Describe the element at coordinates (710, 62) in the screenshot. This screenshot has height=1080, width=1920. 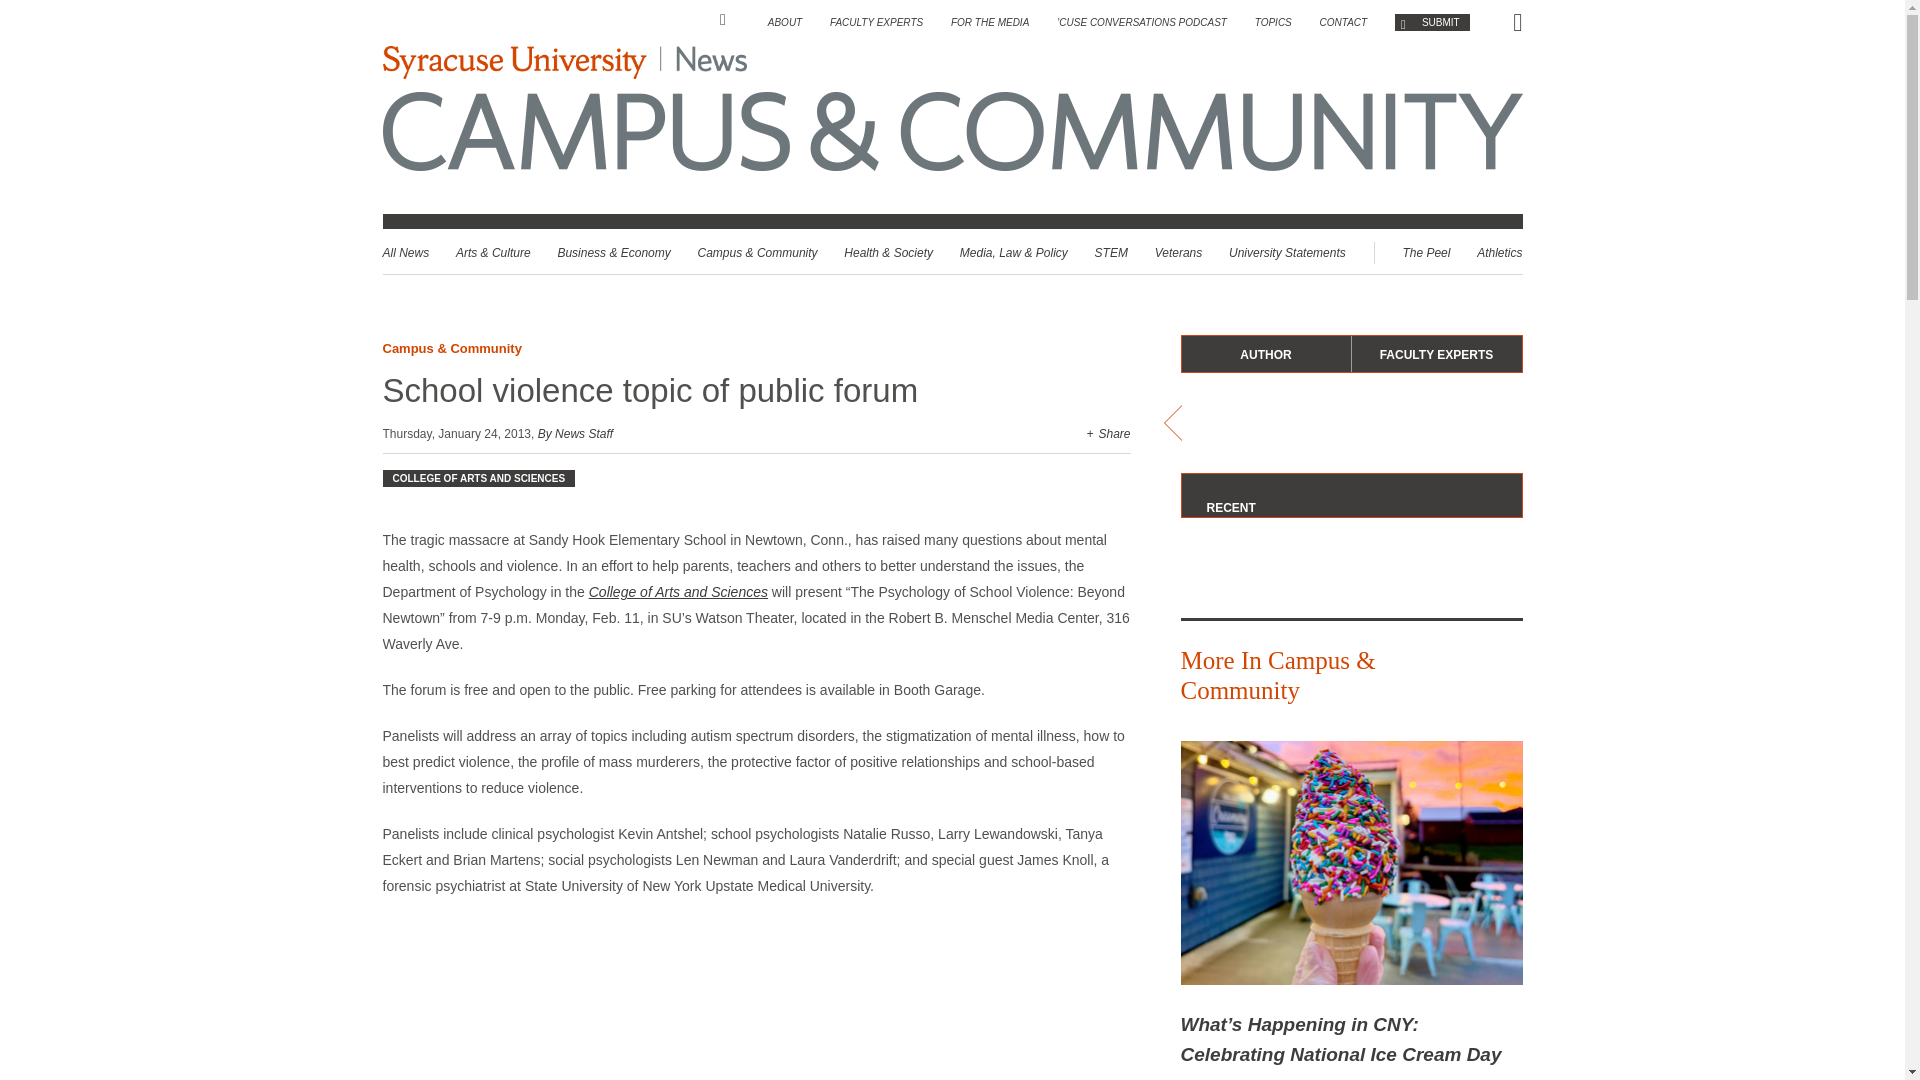
I see `Syracuse University News` at that location.